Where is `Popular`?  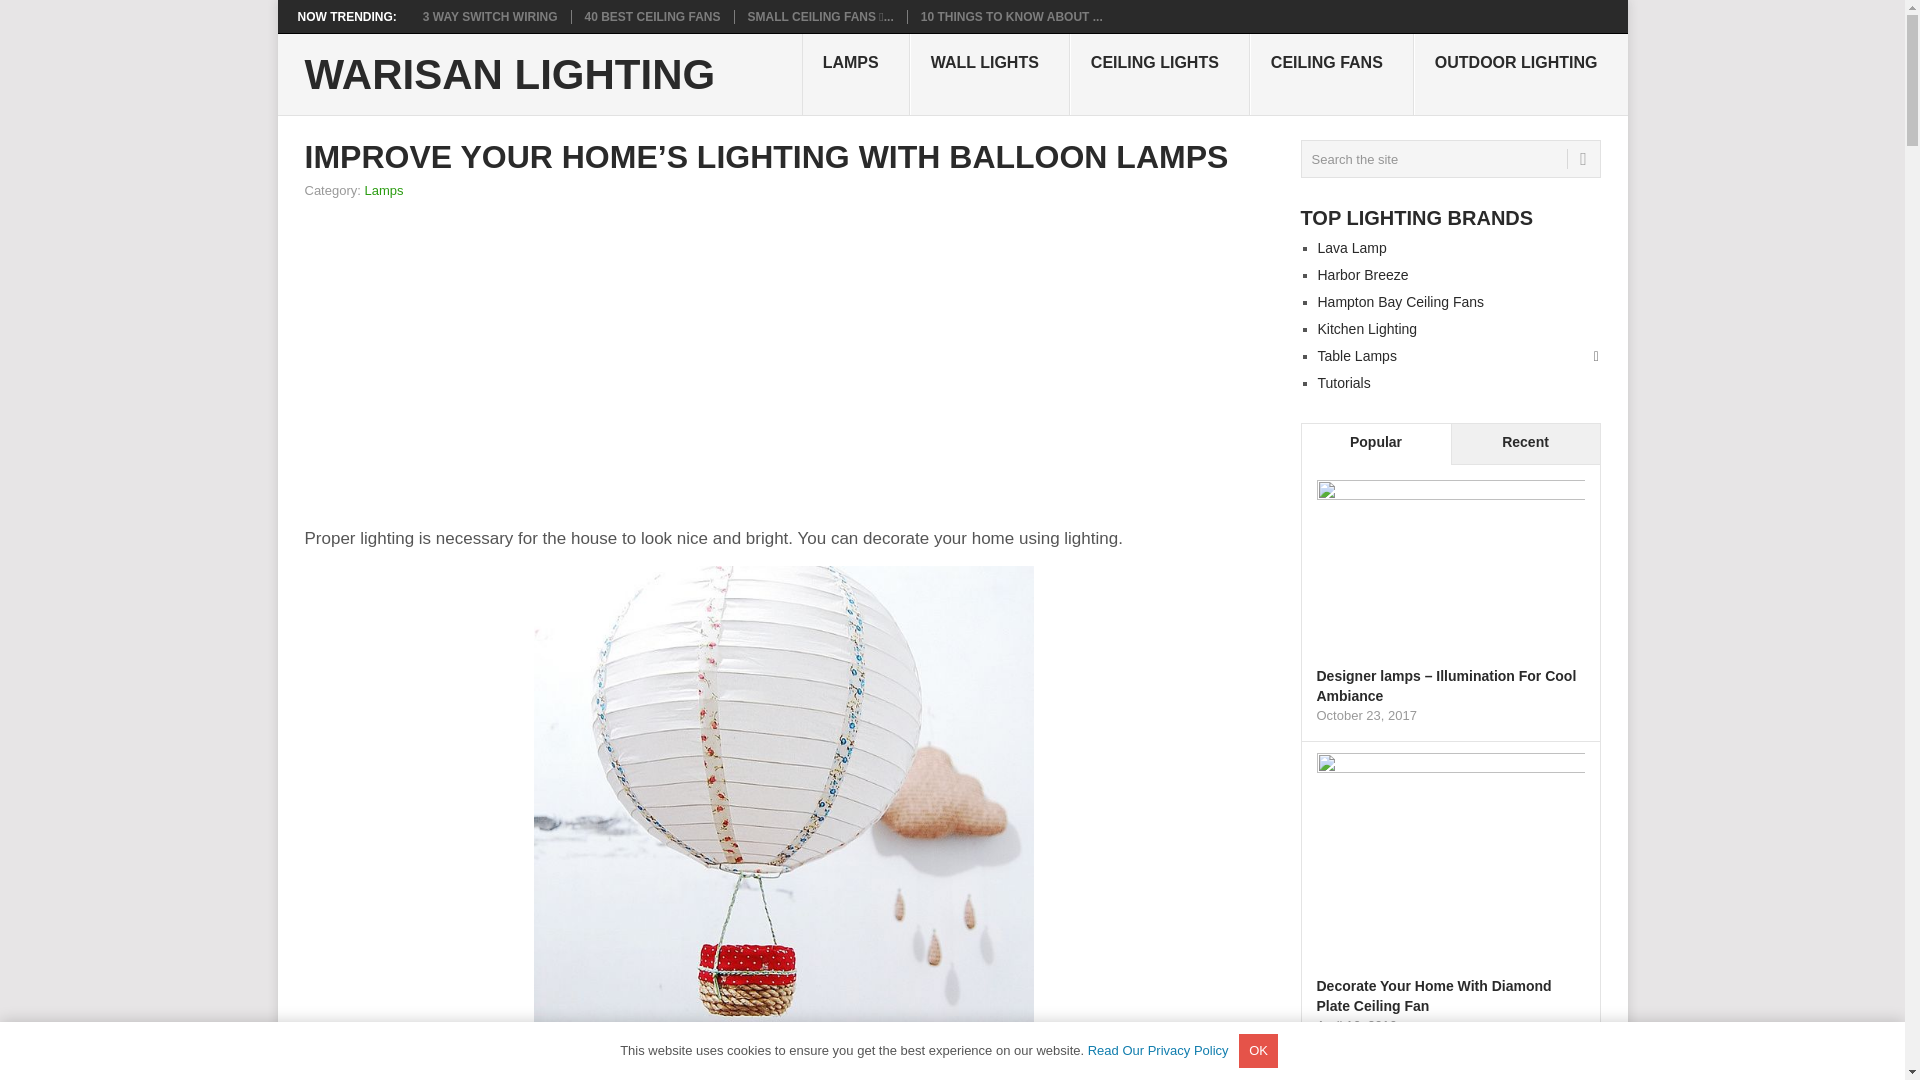
Popular is located at coordinates (1376, 444).